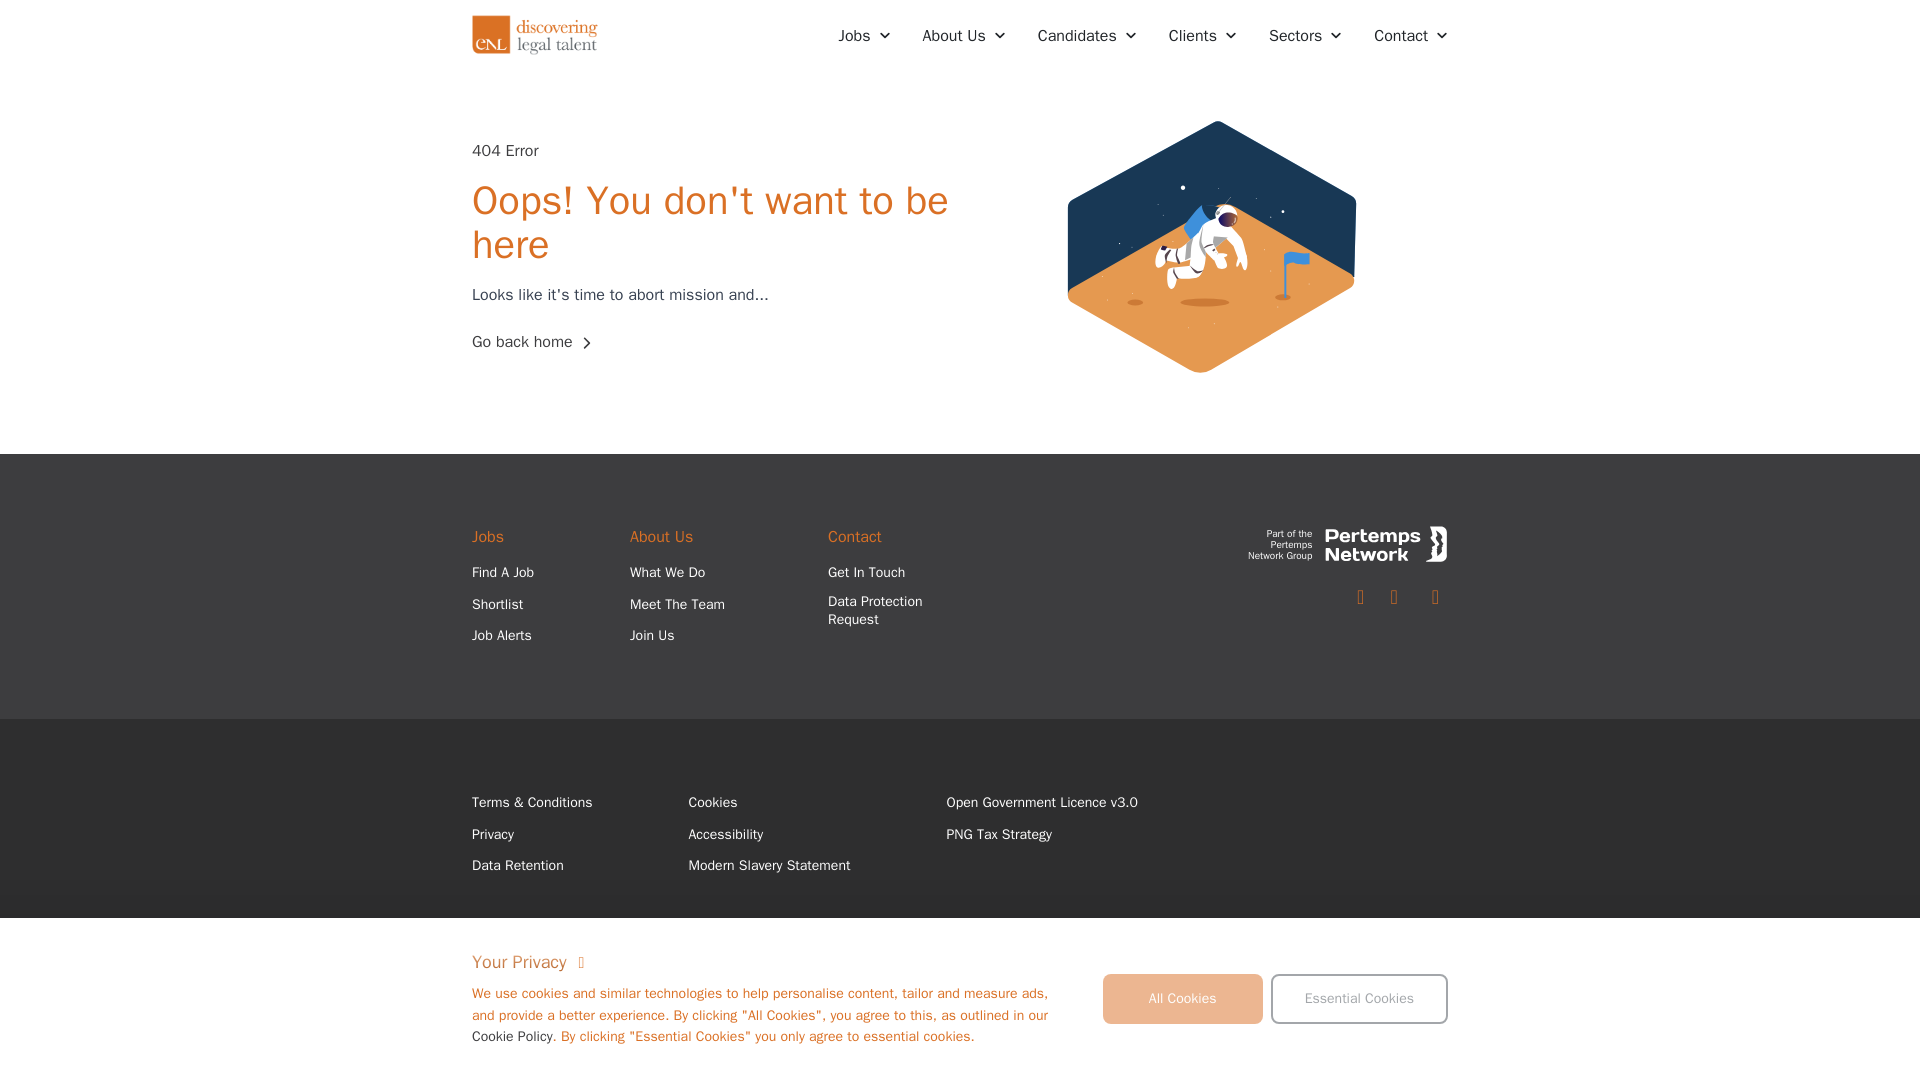 The width and height of the screenshot is (1920, 1080). I want to click on Essential Cookies, so click(1359, 999).